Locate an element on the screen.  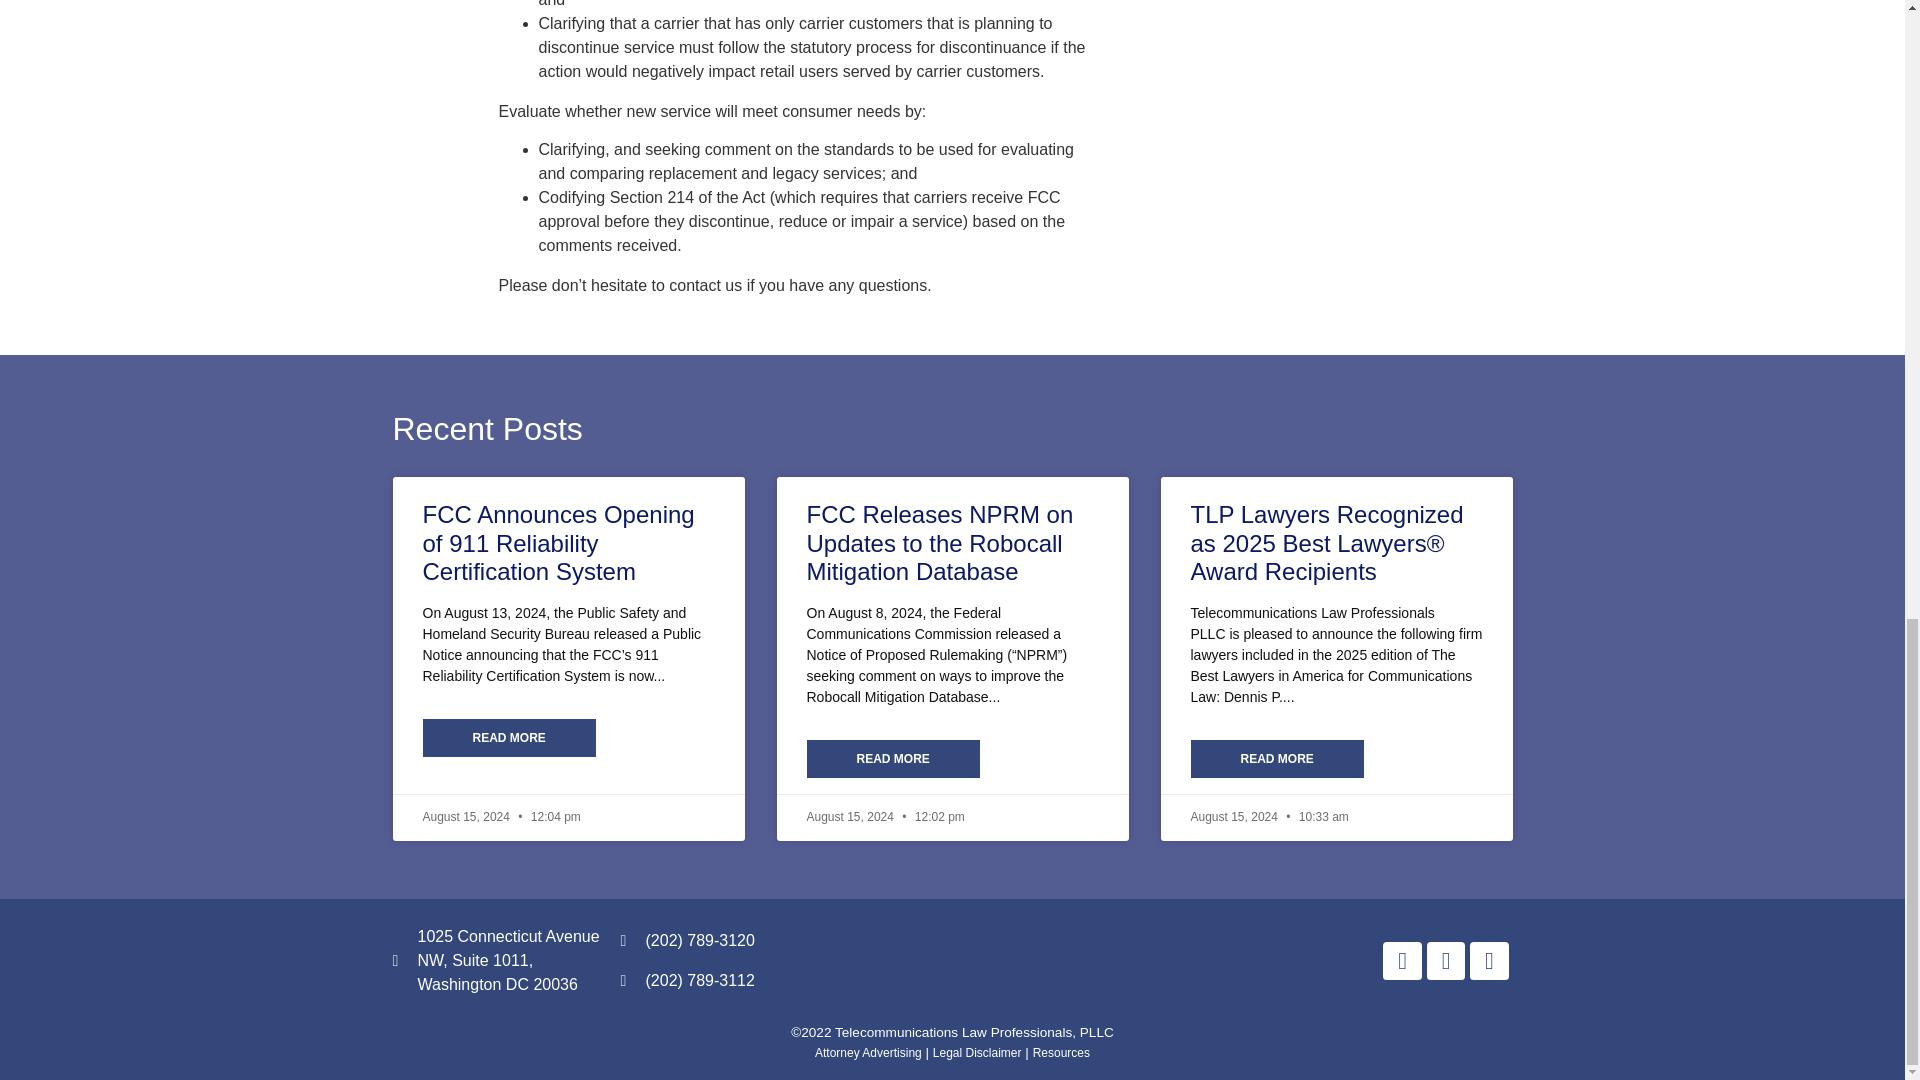
Attorney Advertising is located at coordinates (868, 1054).